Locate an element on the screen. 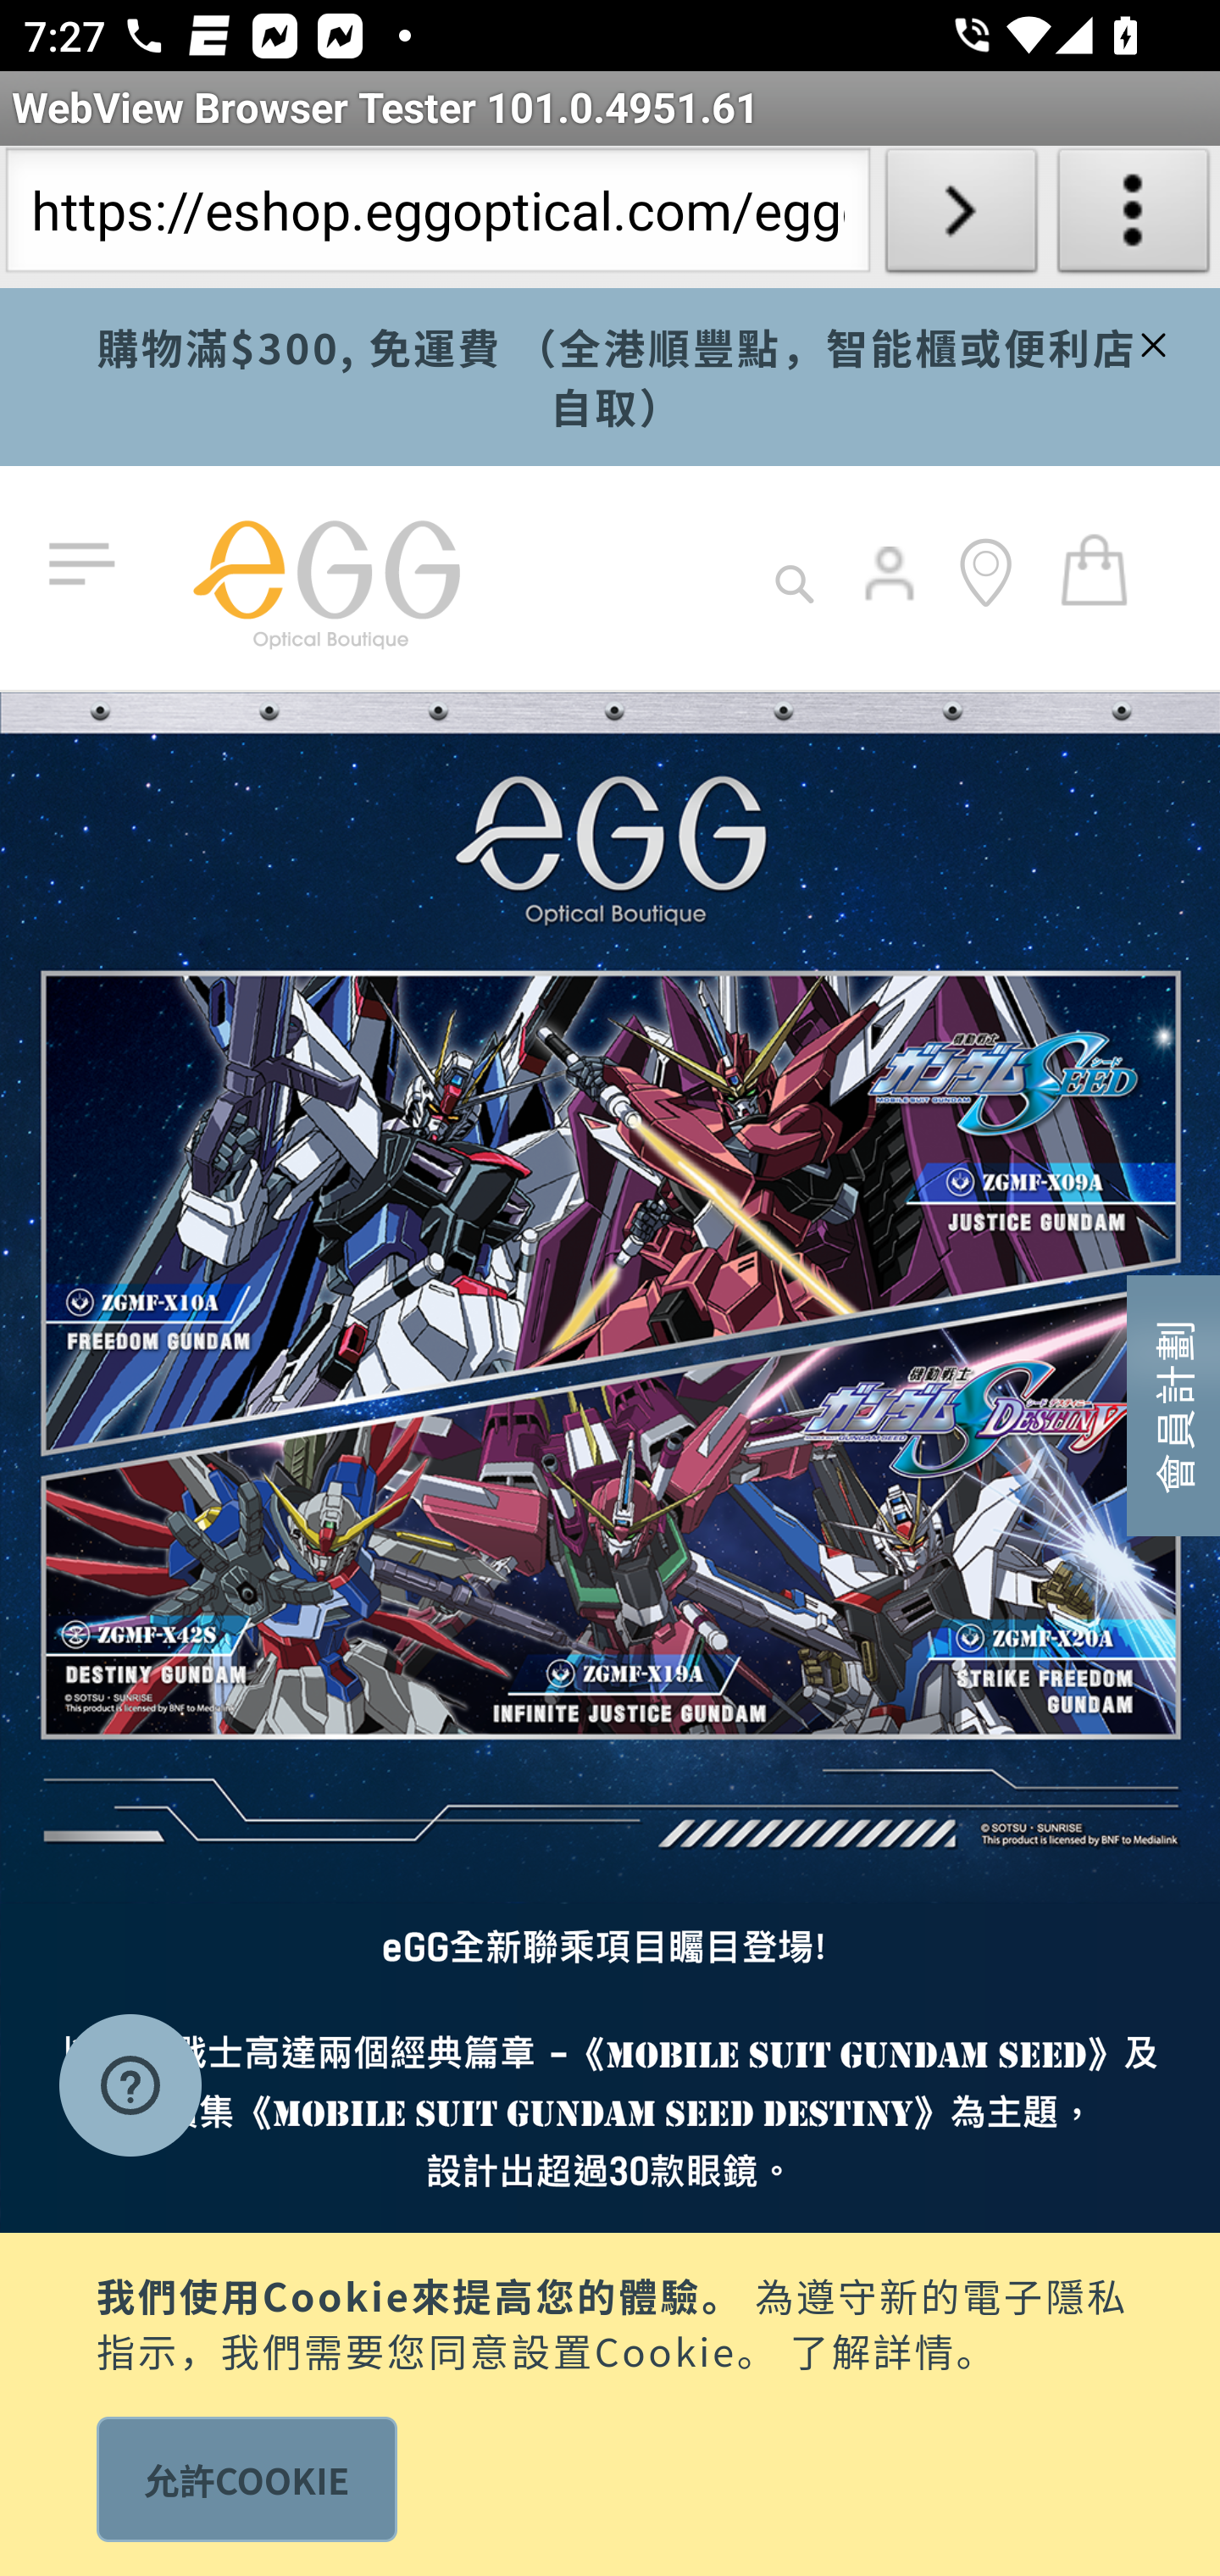 The image size is (1220, 2576). Load URL is located at coordinates (961, 217).